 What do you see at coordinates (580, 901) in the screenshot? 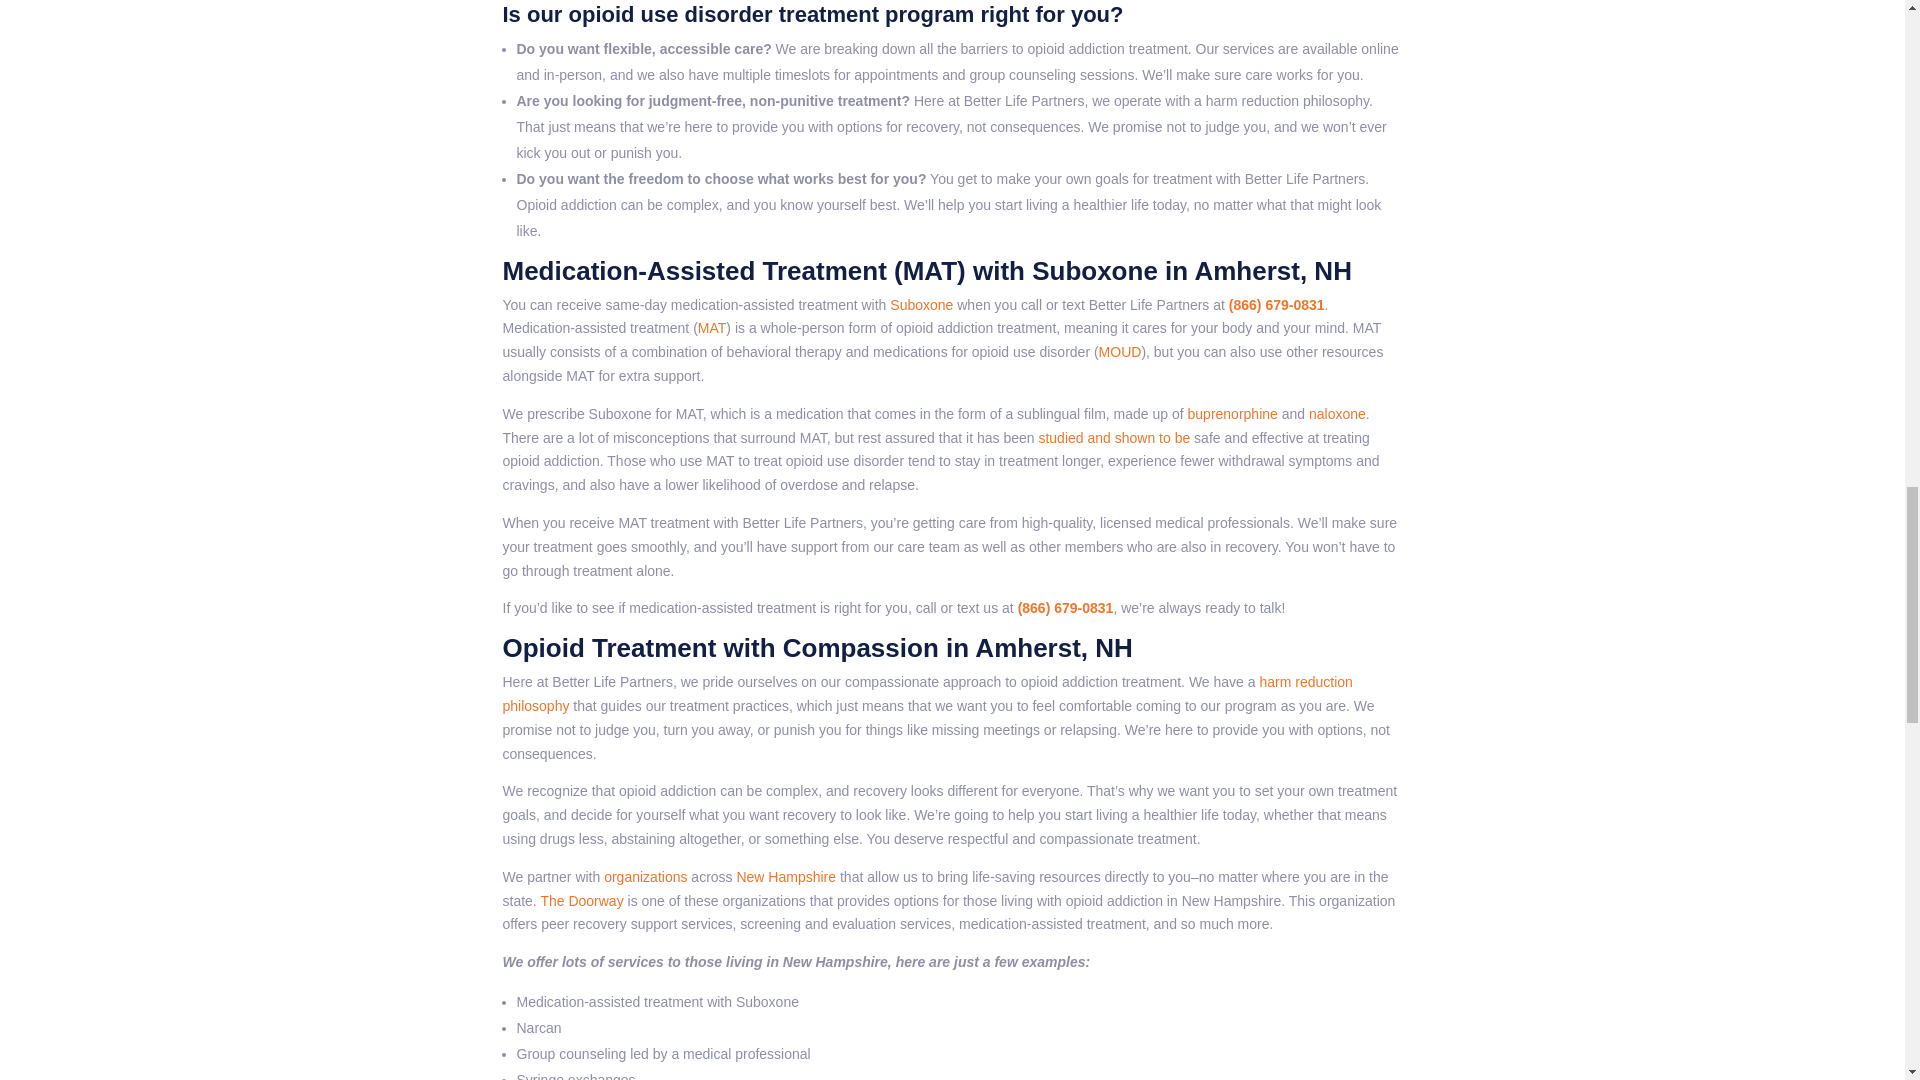
I see `The Doorway` at bounding box center [580, 901].